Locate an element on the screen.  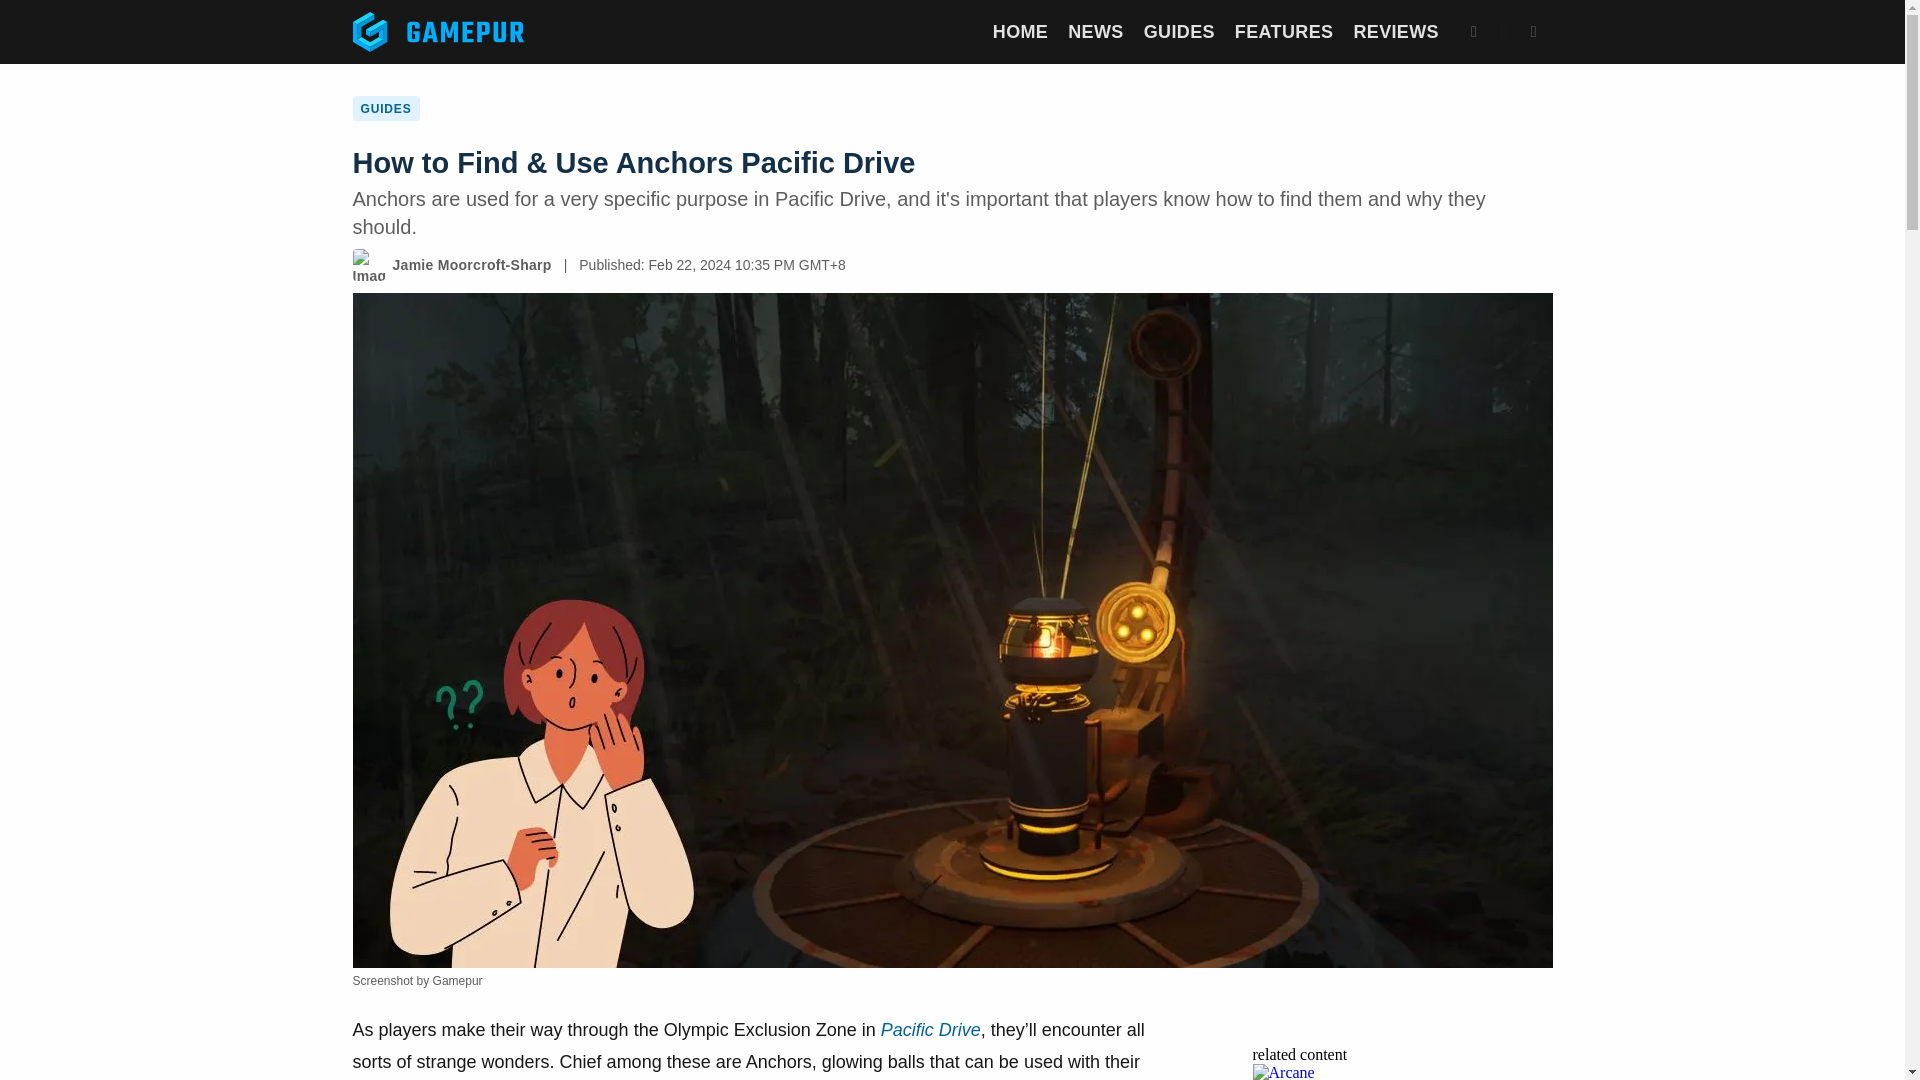
NEWS is located at coordinates (1095, 32).